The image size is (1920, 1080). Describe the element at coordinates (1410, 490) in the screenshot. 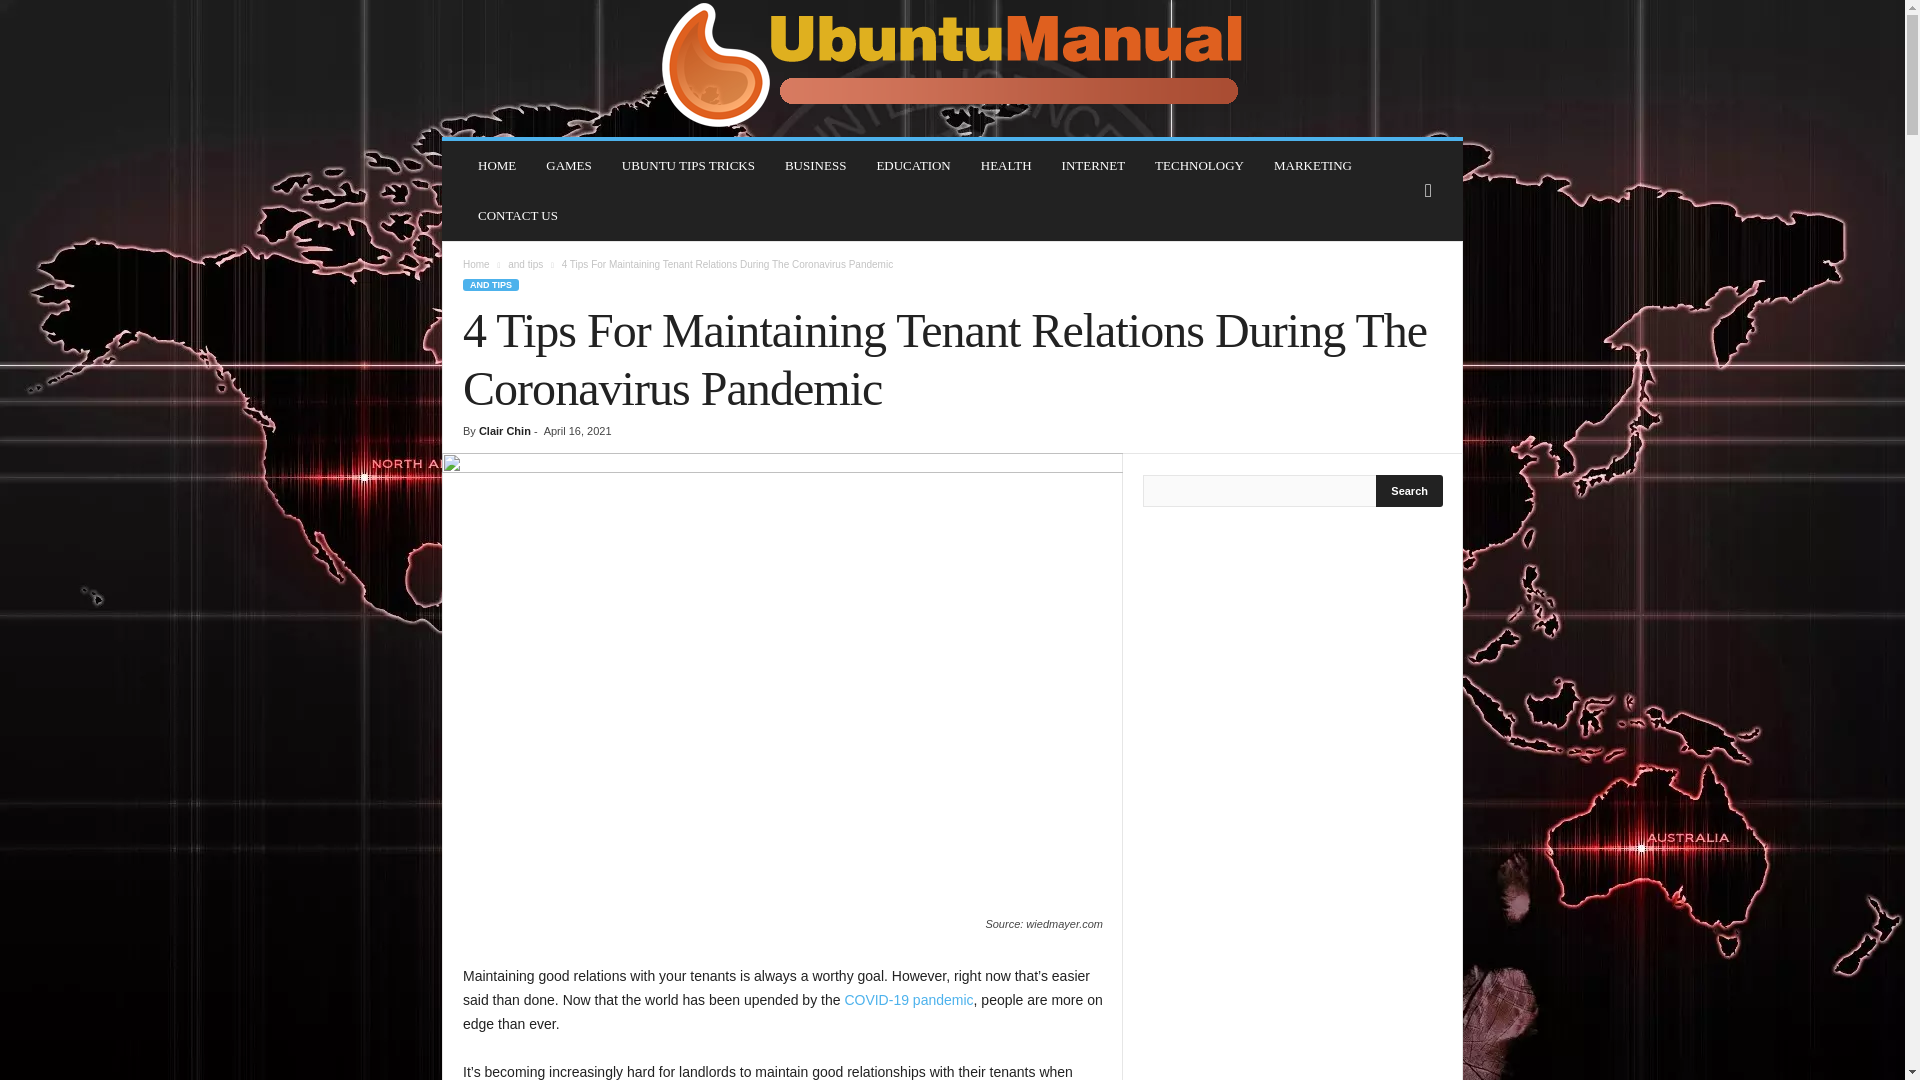

I see `Search` at that location.